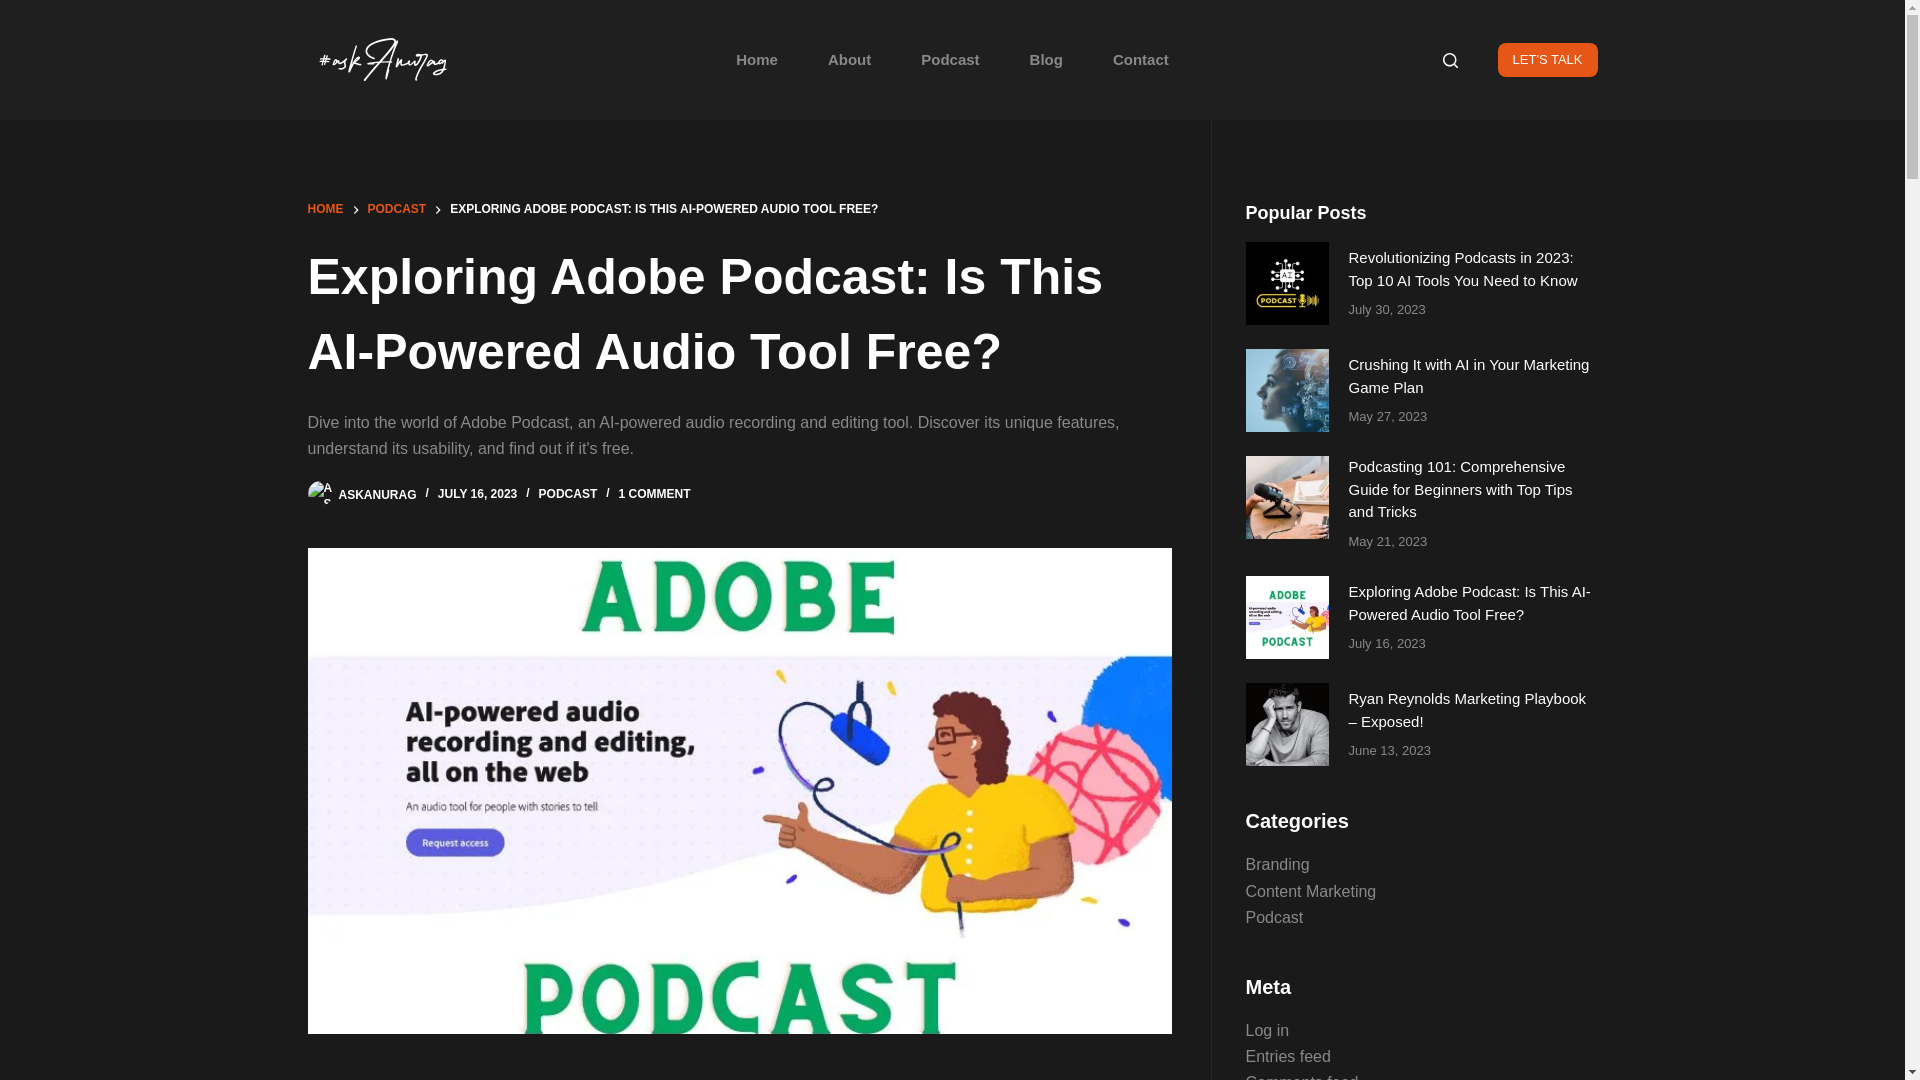 The height and width of the screenshot is (1080, 1920). I want to click on Podcast, so click(950, 60).